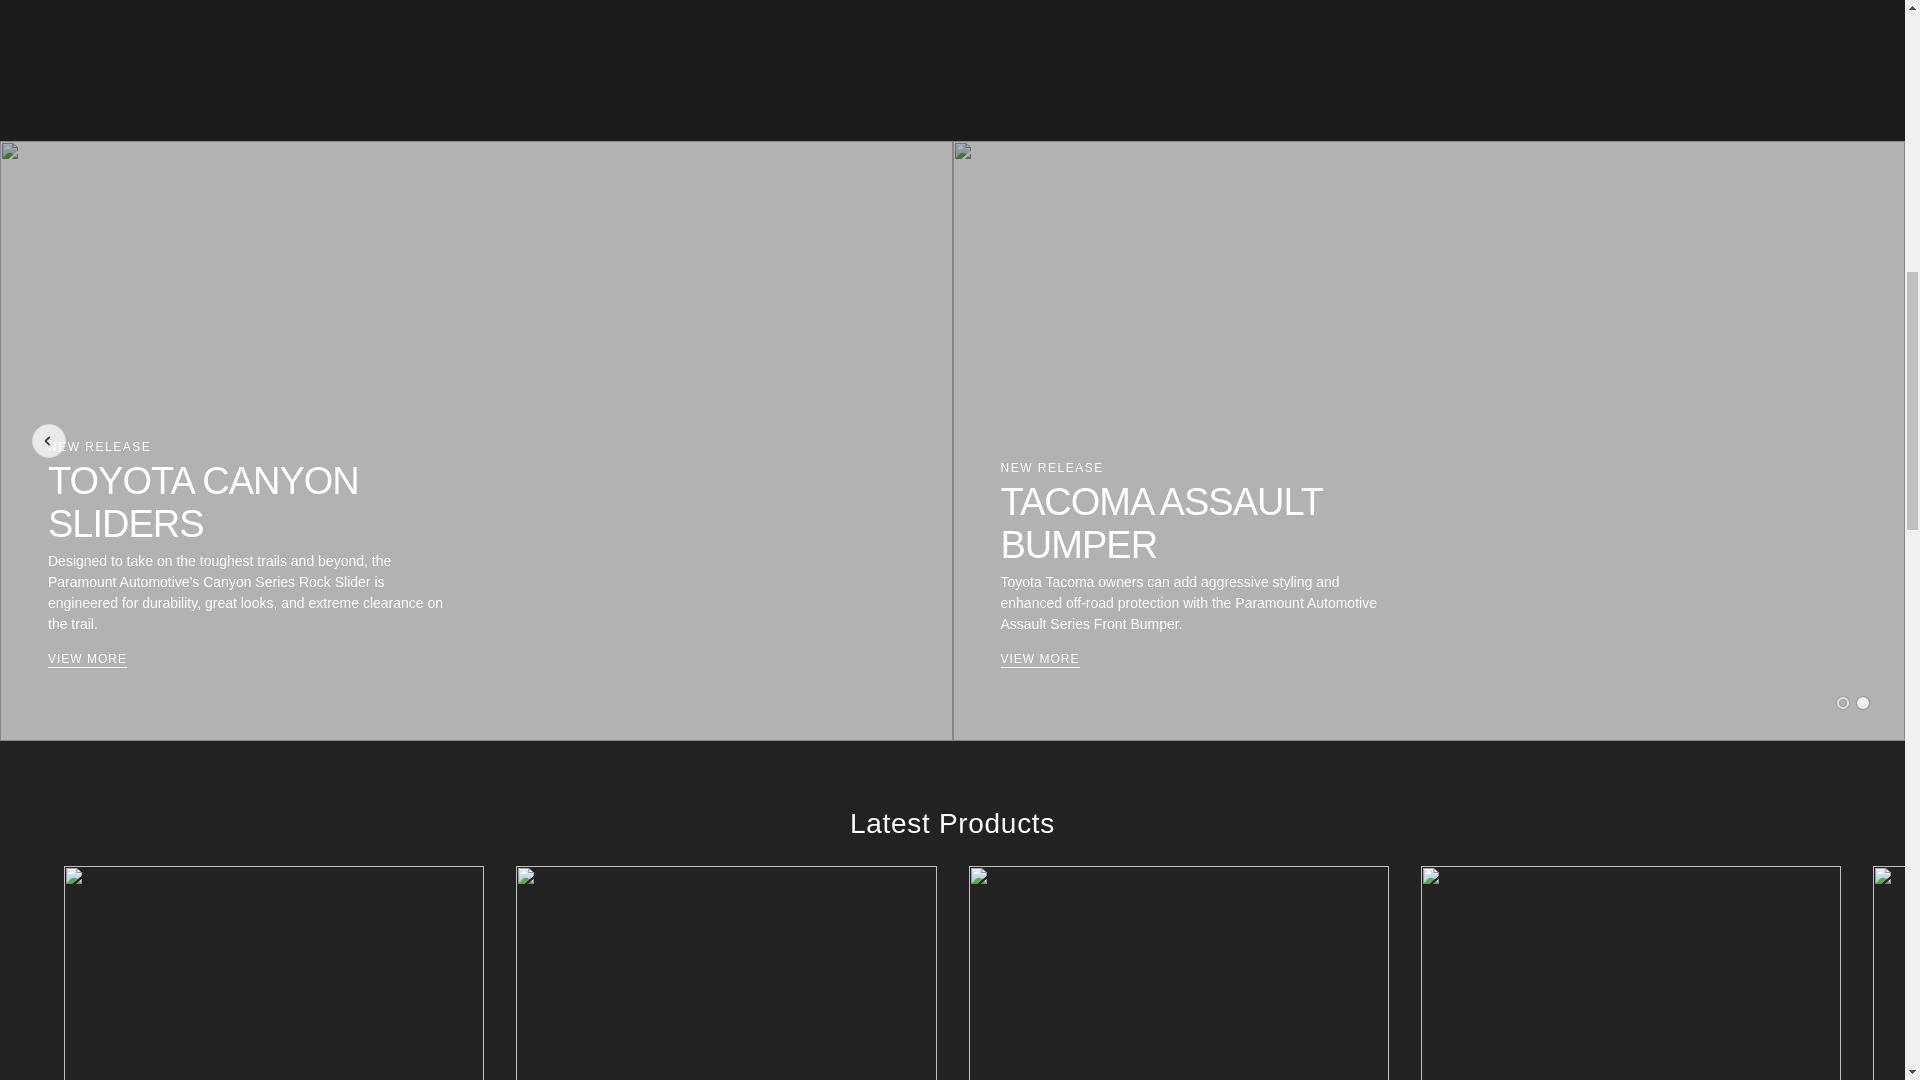 The width and height of the screenshot is (1920, 1080). Describe the element at coordinates (1040, 660) in the screenshot. I see `VIEW MORE` at that location.